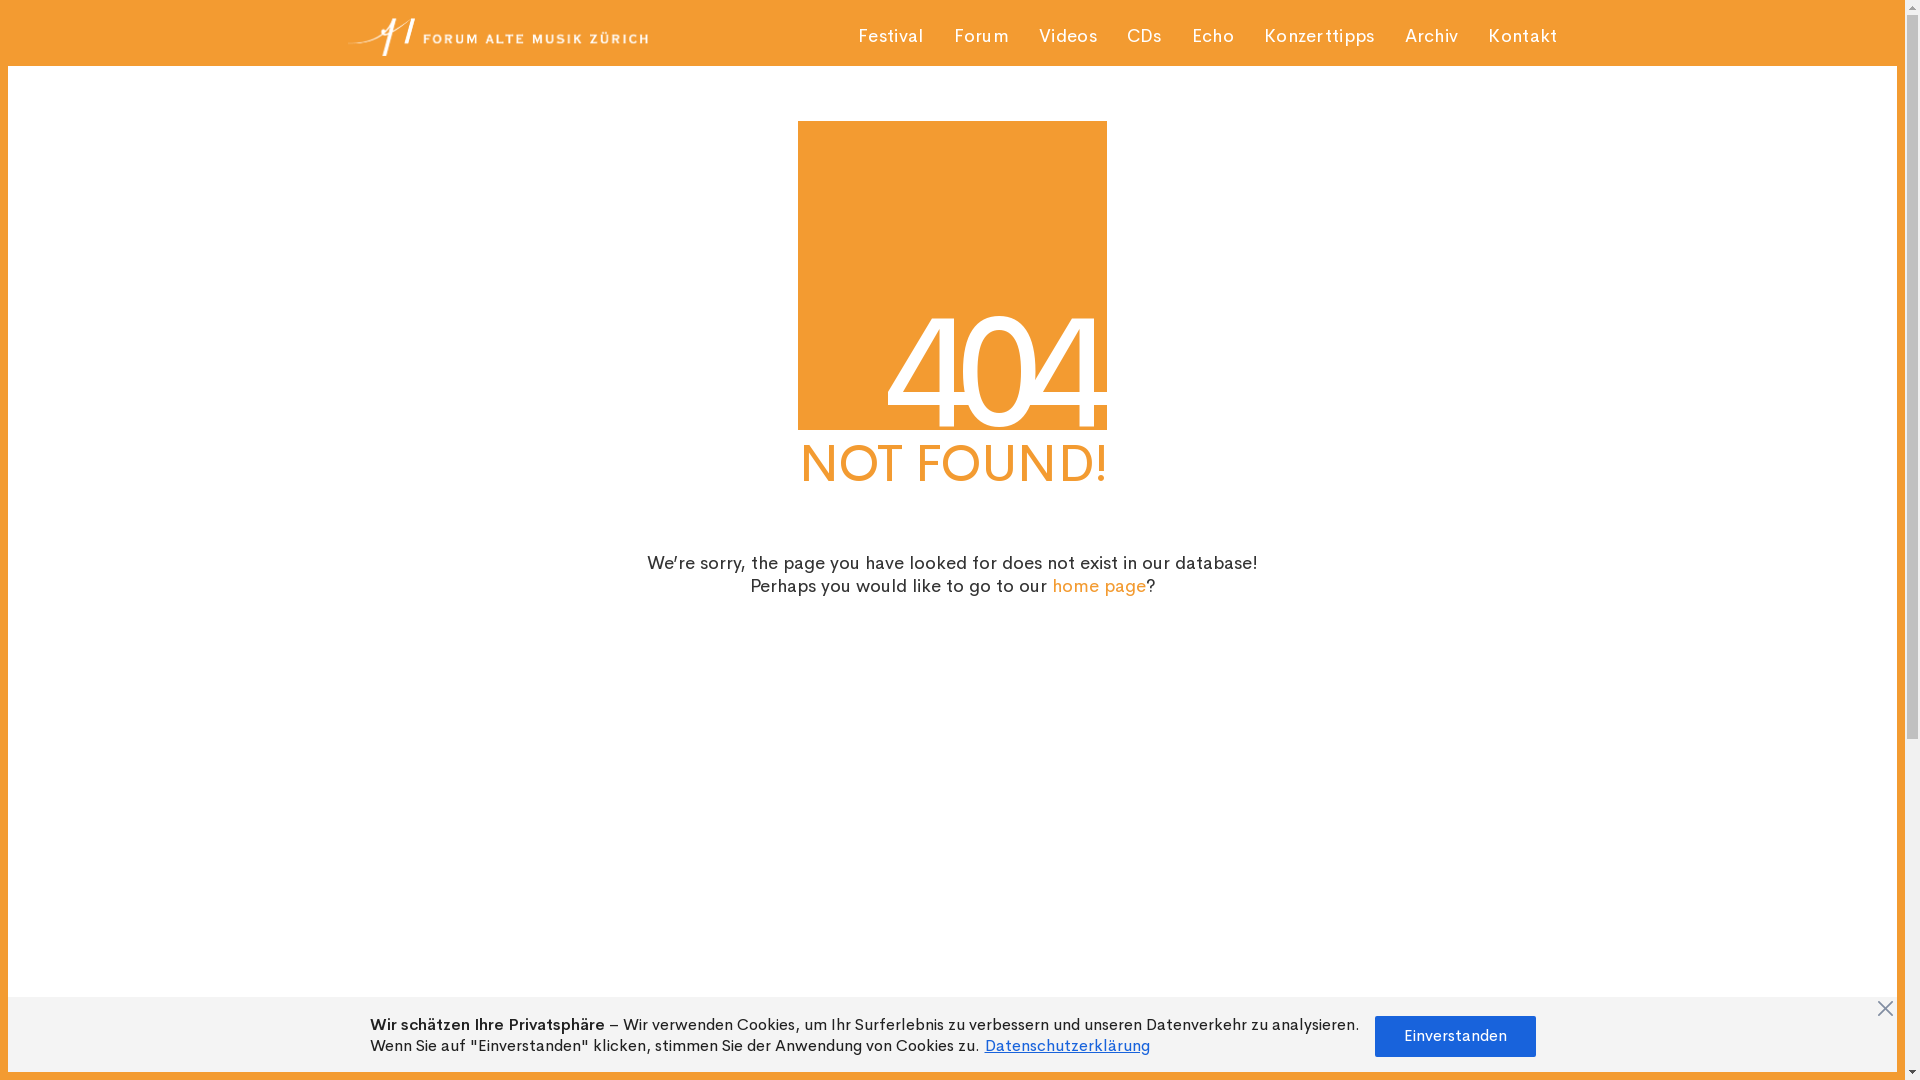 The height and width of the screenshot is (1080, 1920). Describe the element at coordinates (371, 838) in the screenshot. I see `Archiv` at that location.